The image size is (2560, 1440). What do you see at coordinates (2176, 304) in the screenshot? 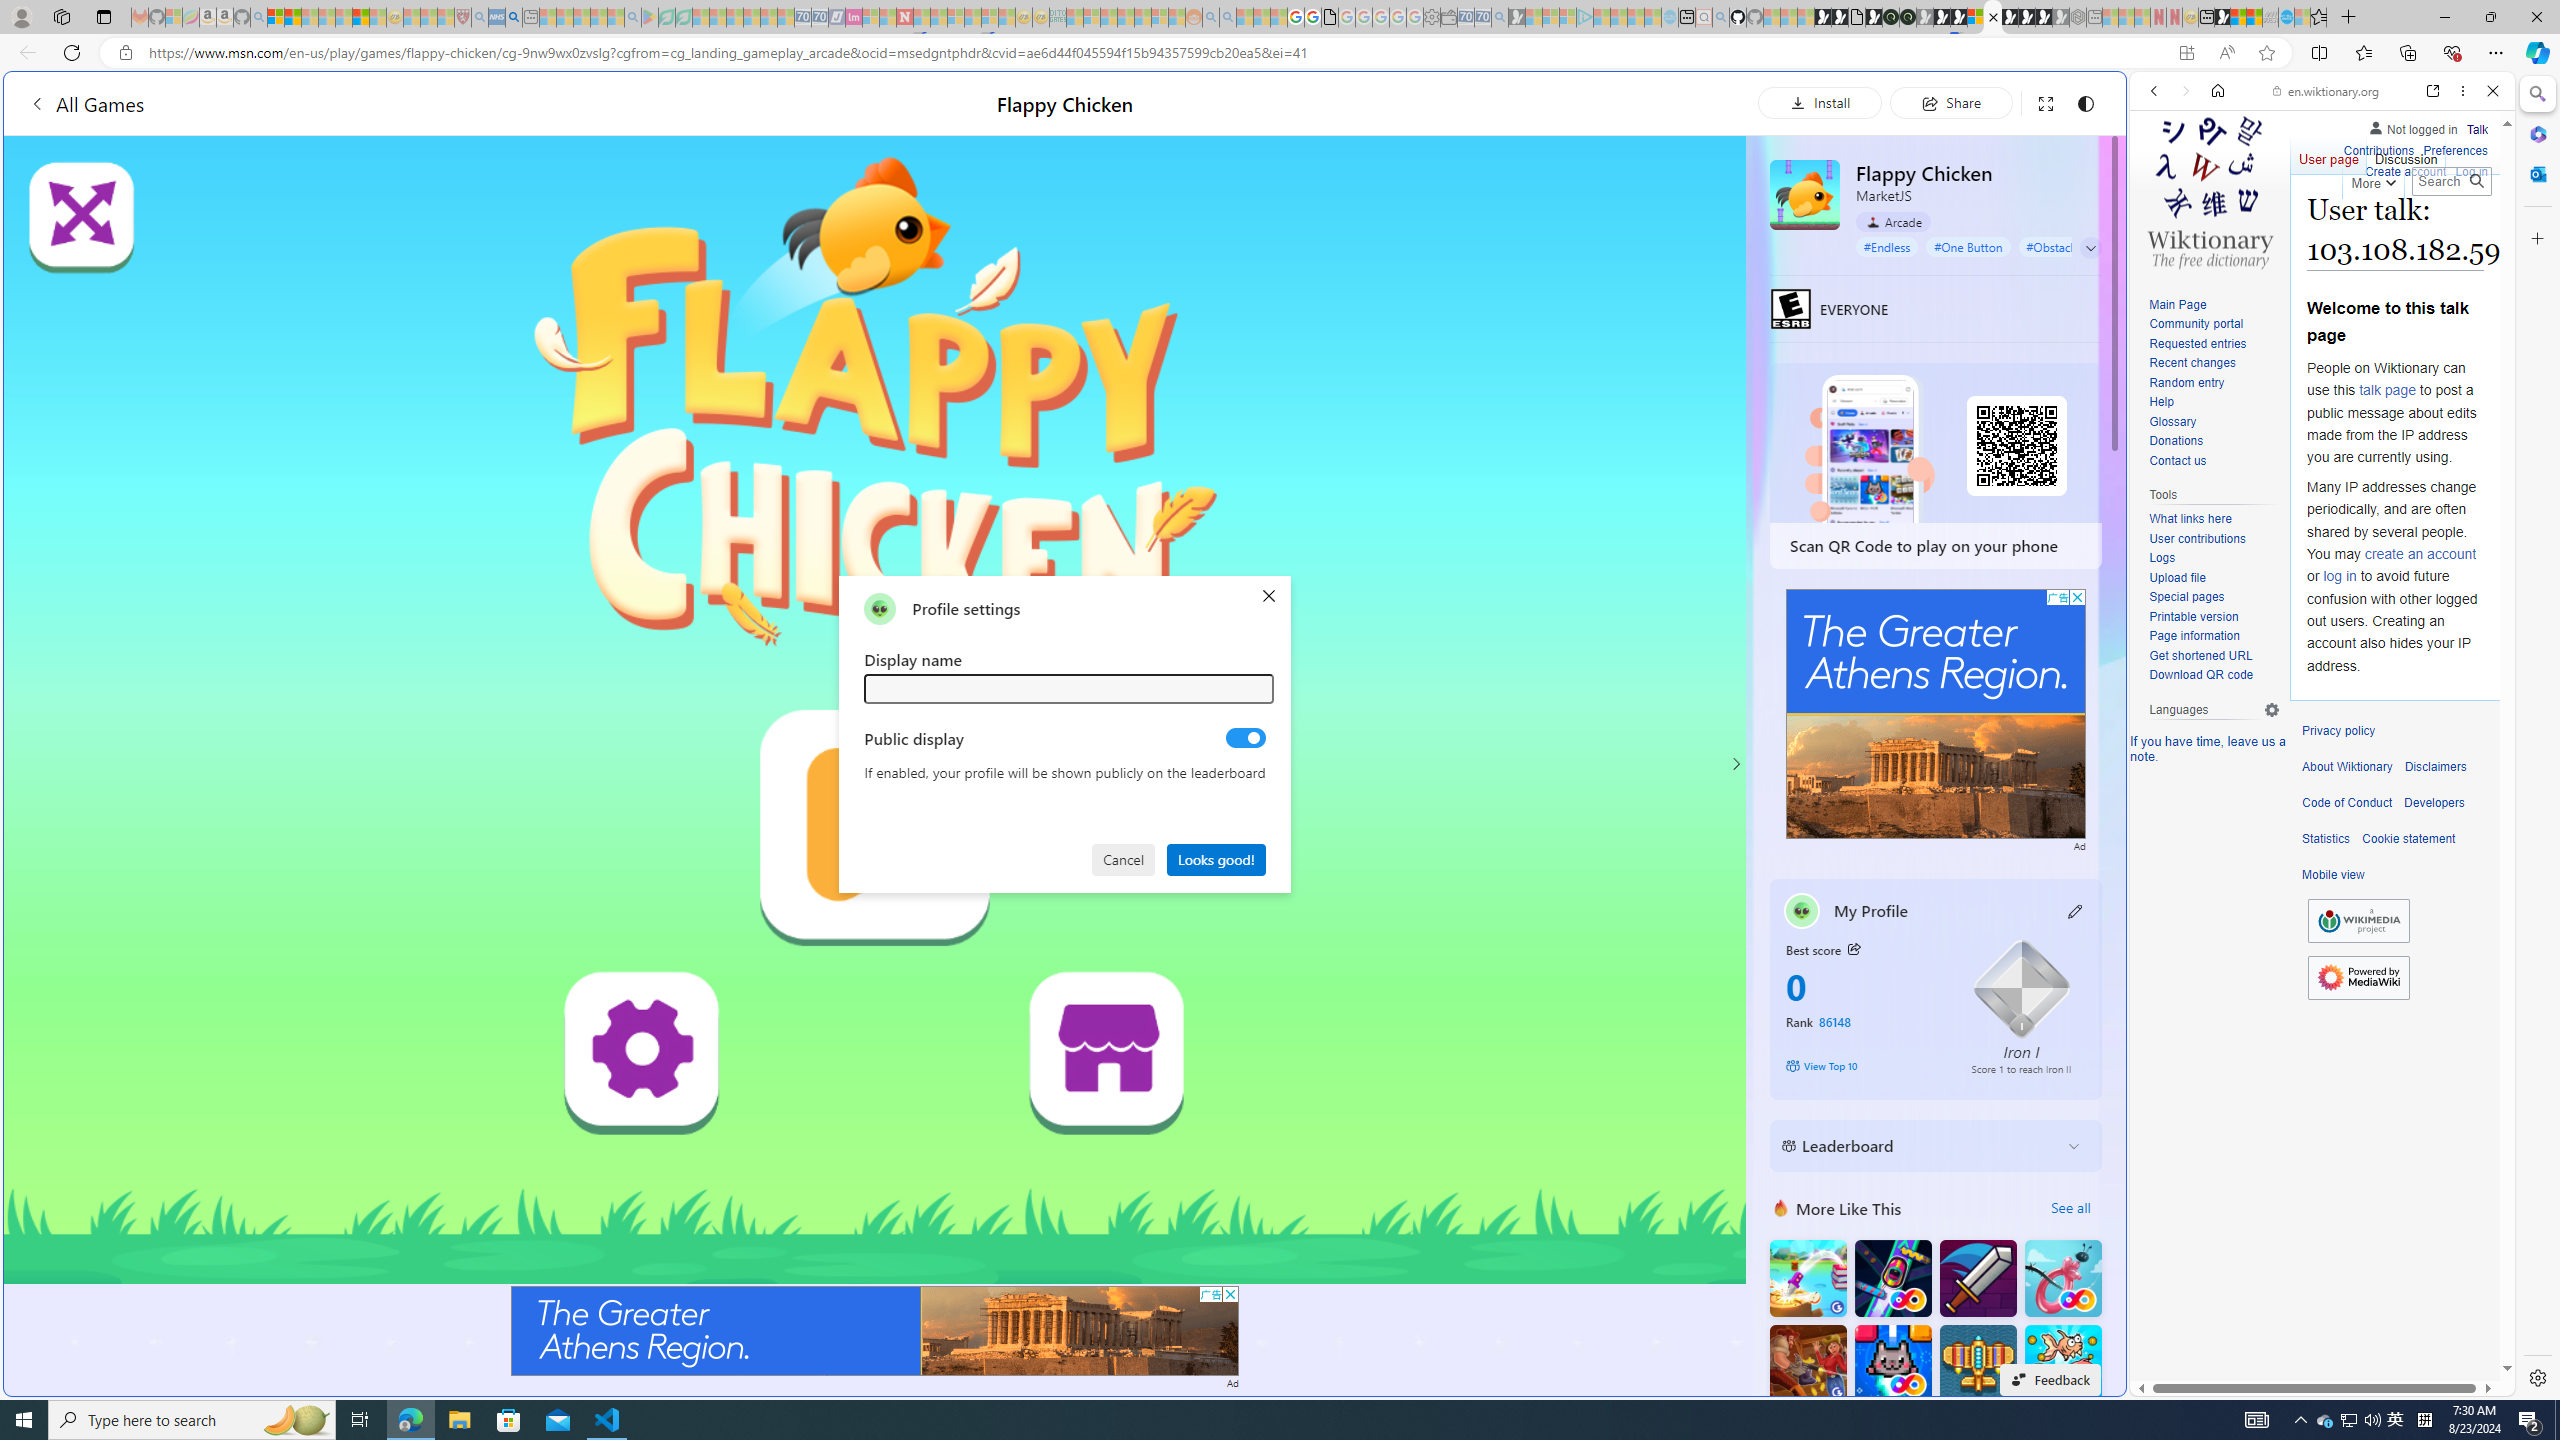
I see `Main Page` at bounding box center [2176, 304].